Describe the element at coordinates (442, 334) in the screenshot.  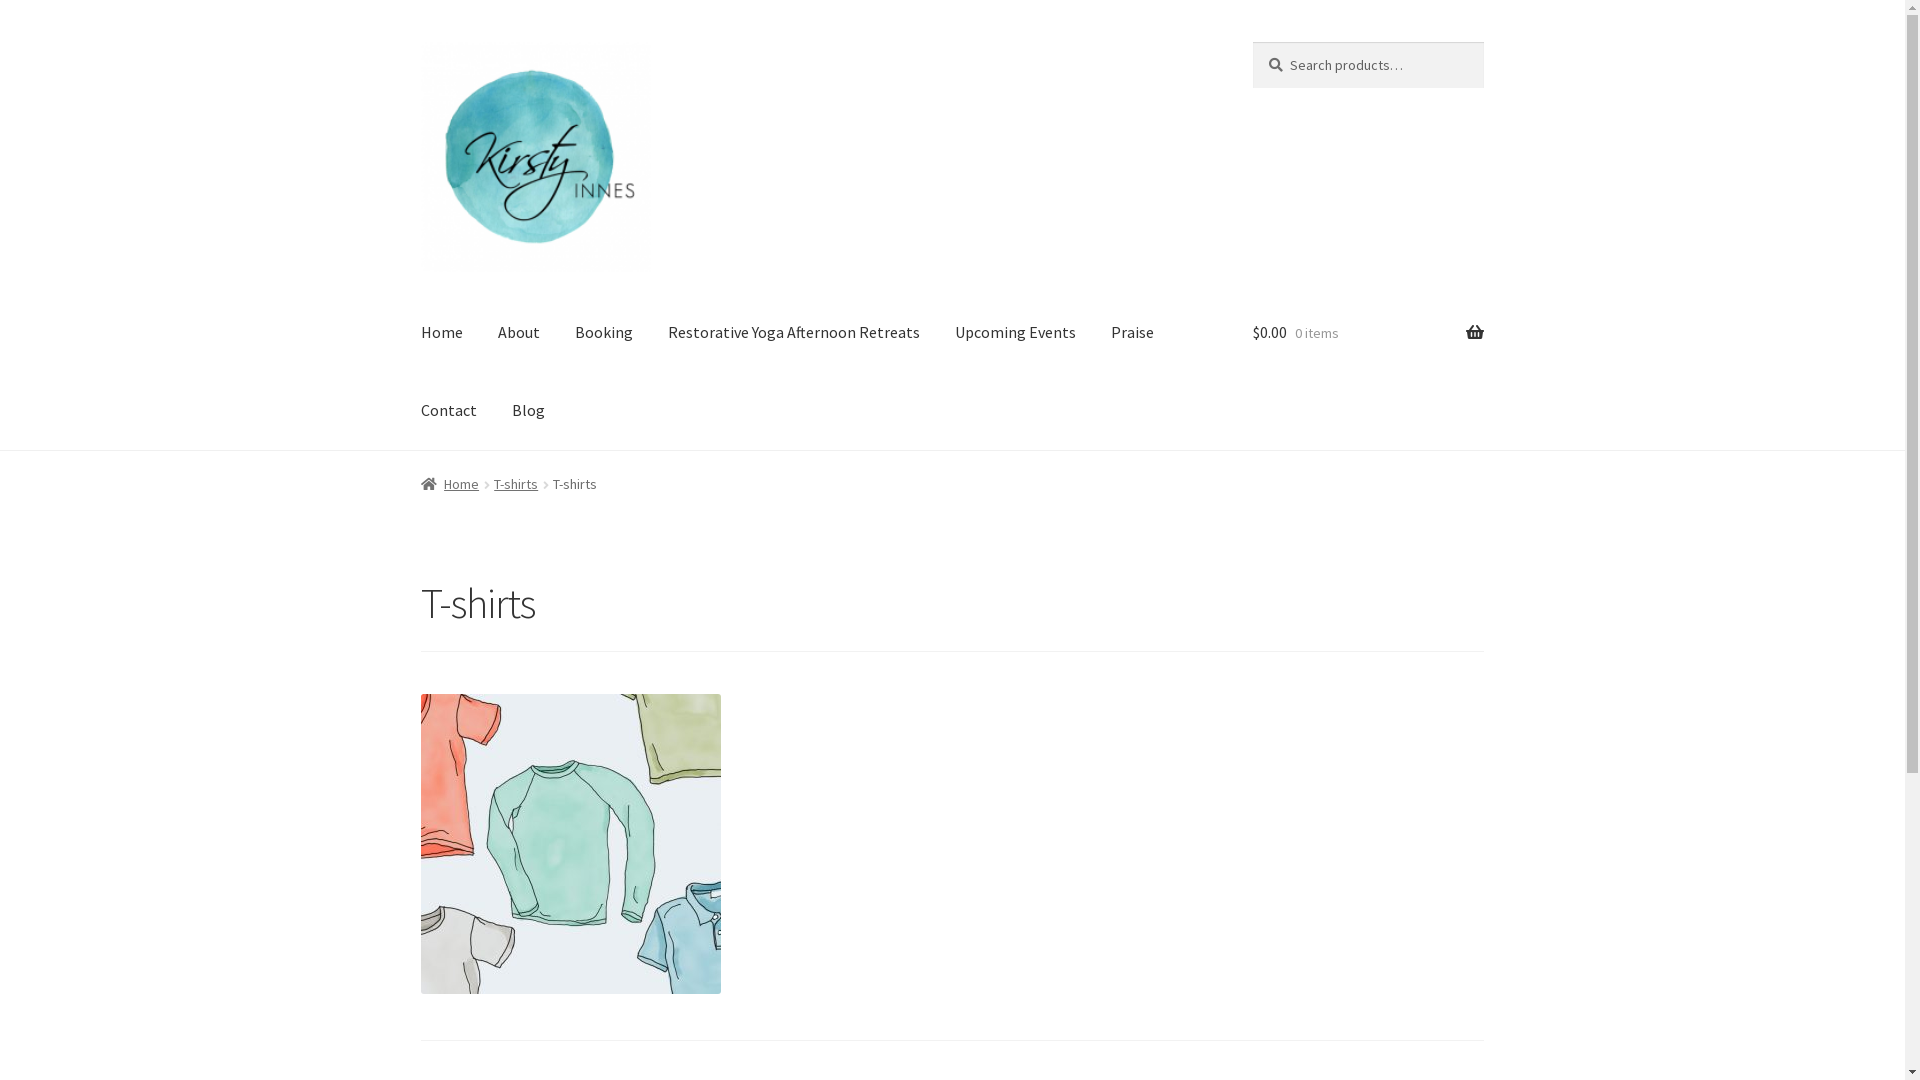
I see `Home` at that location.